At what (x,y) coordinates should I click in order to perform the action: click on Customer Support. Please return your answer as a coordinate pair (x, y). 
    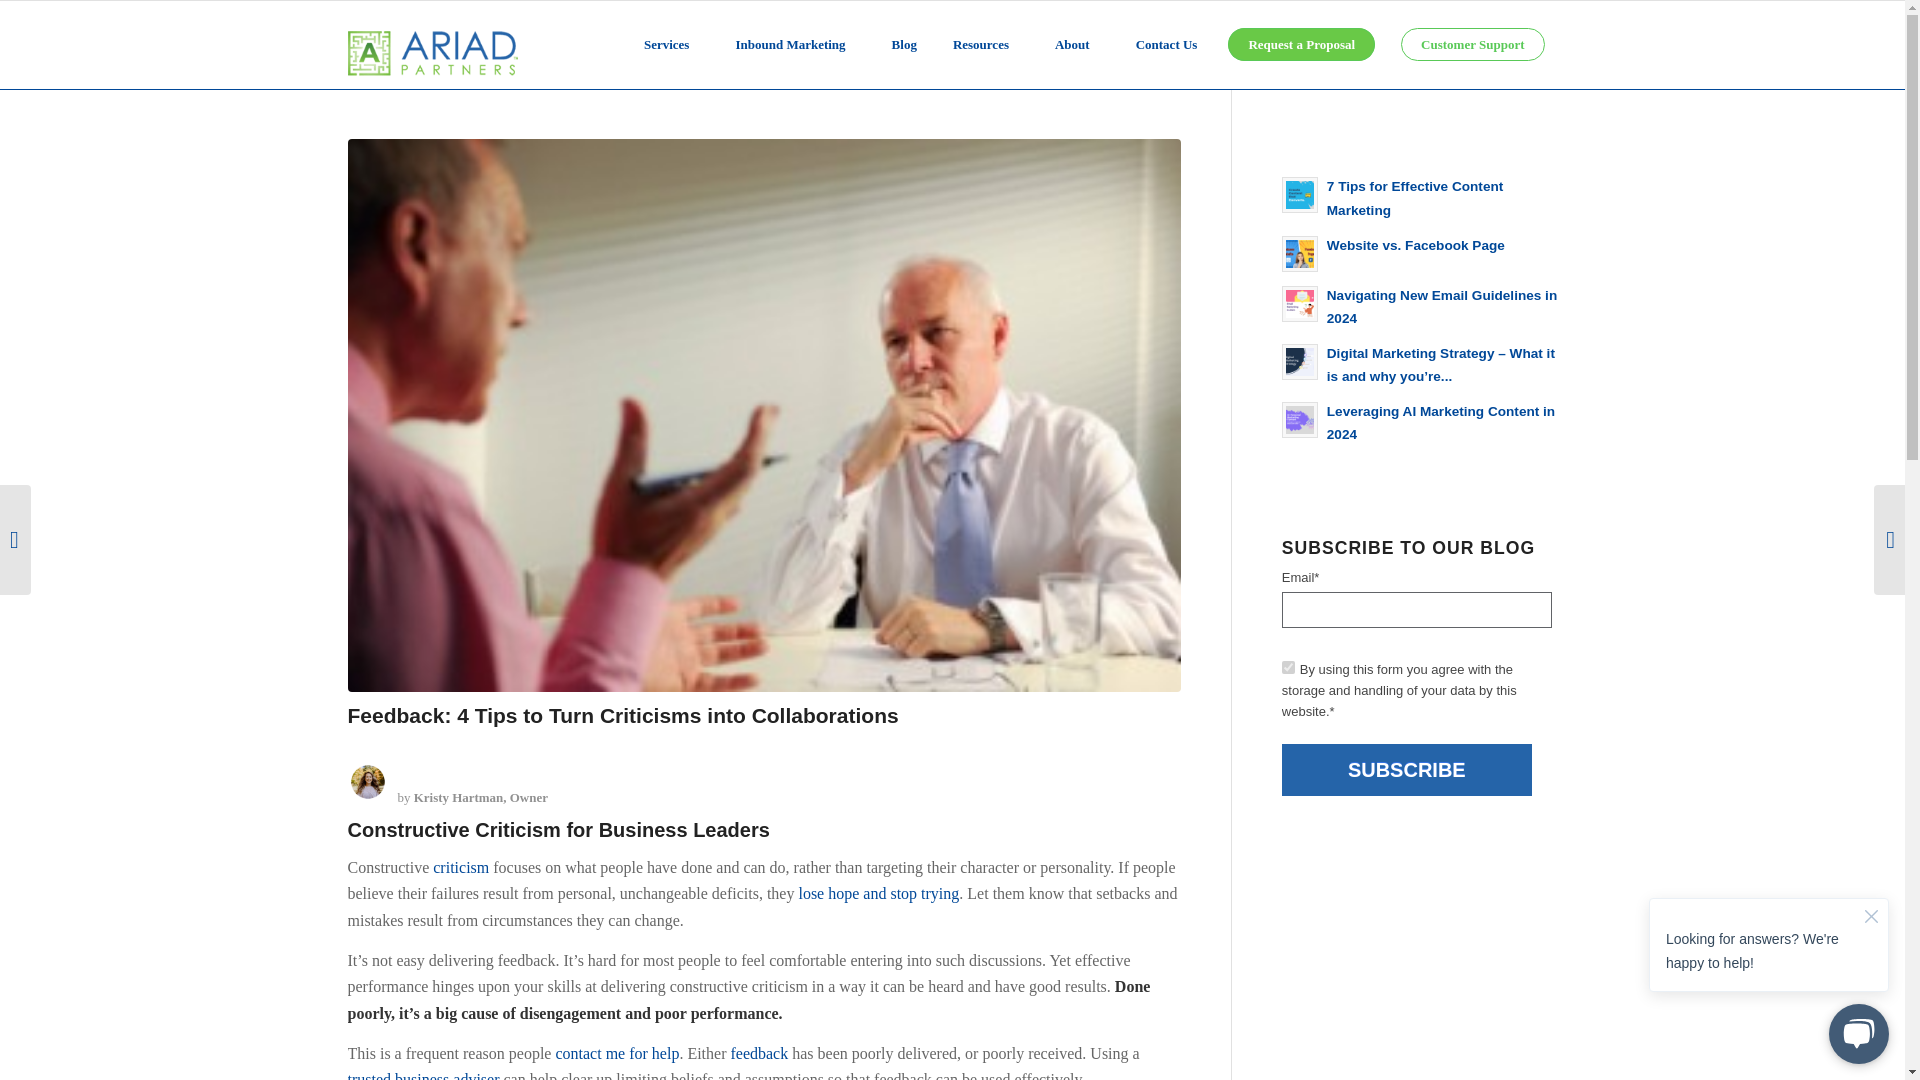
    Looking at the image, I should click on (1472, 44).